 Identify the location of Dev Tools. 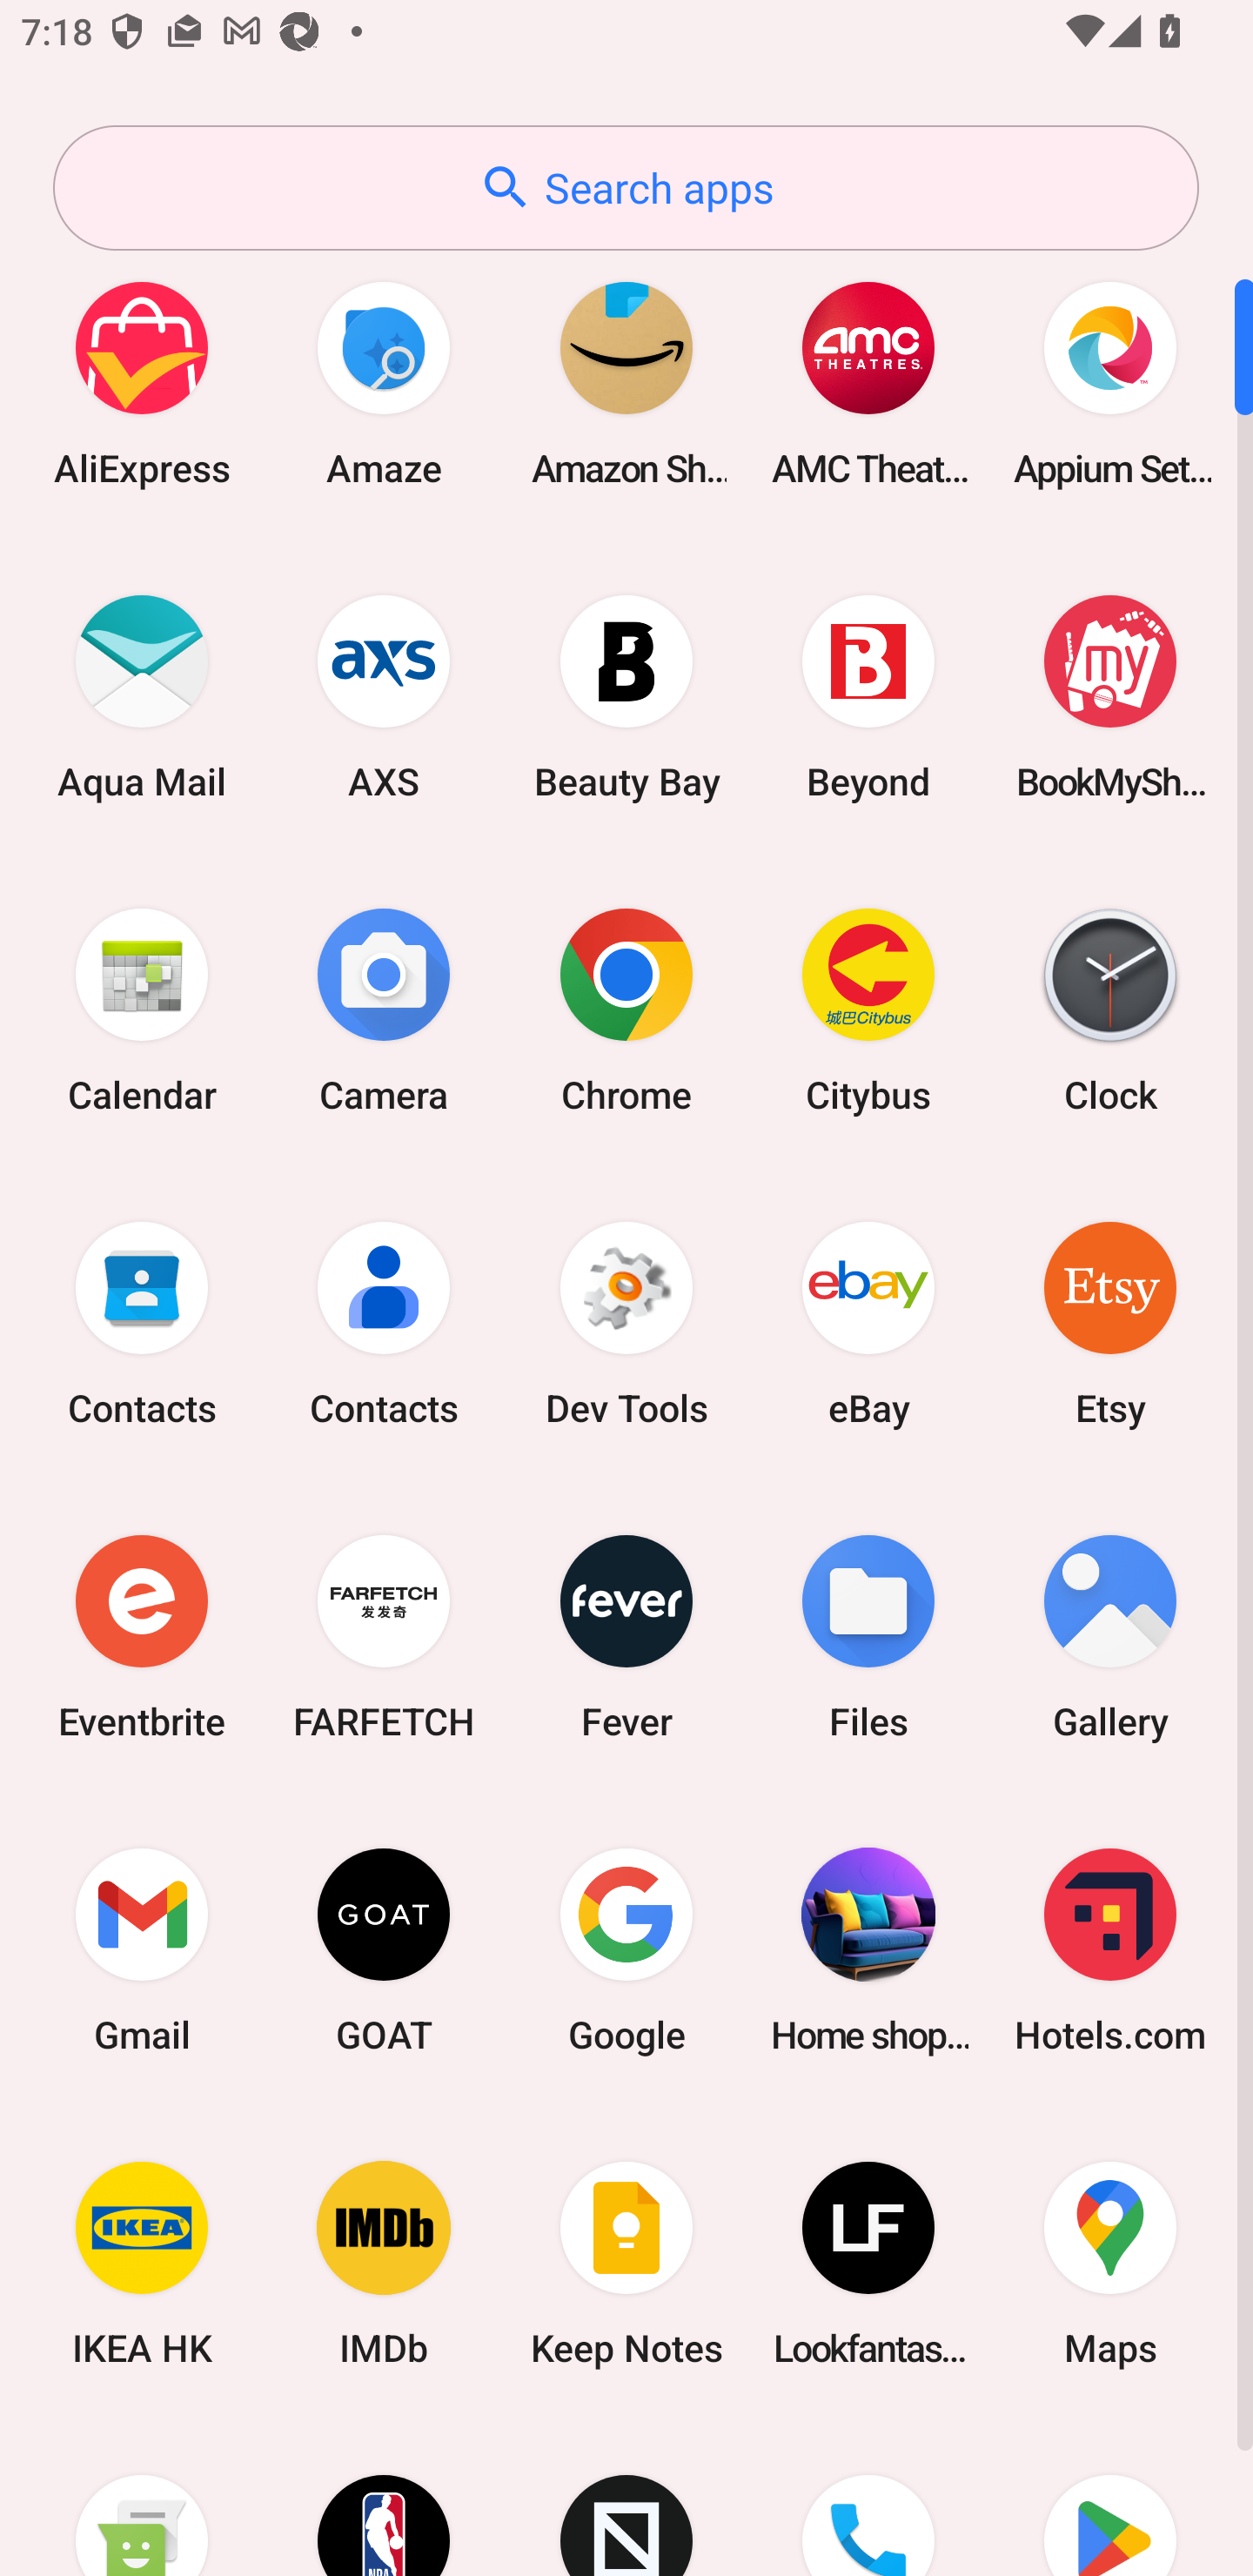
(626, 1323).